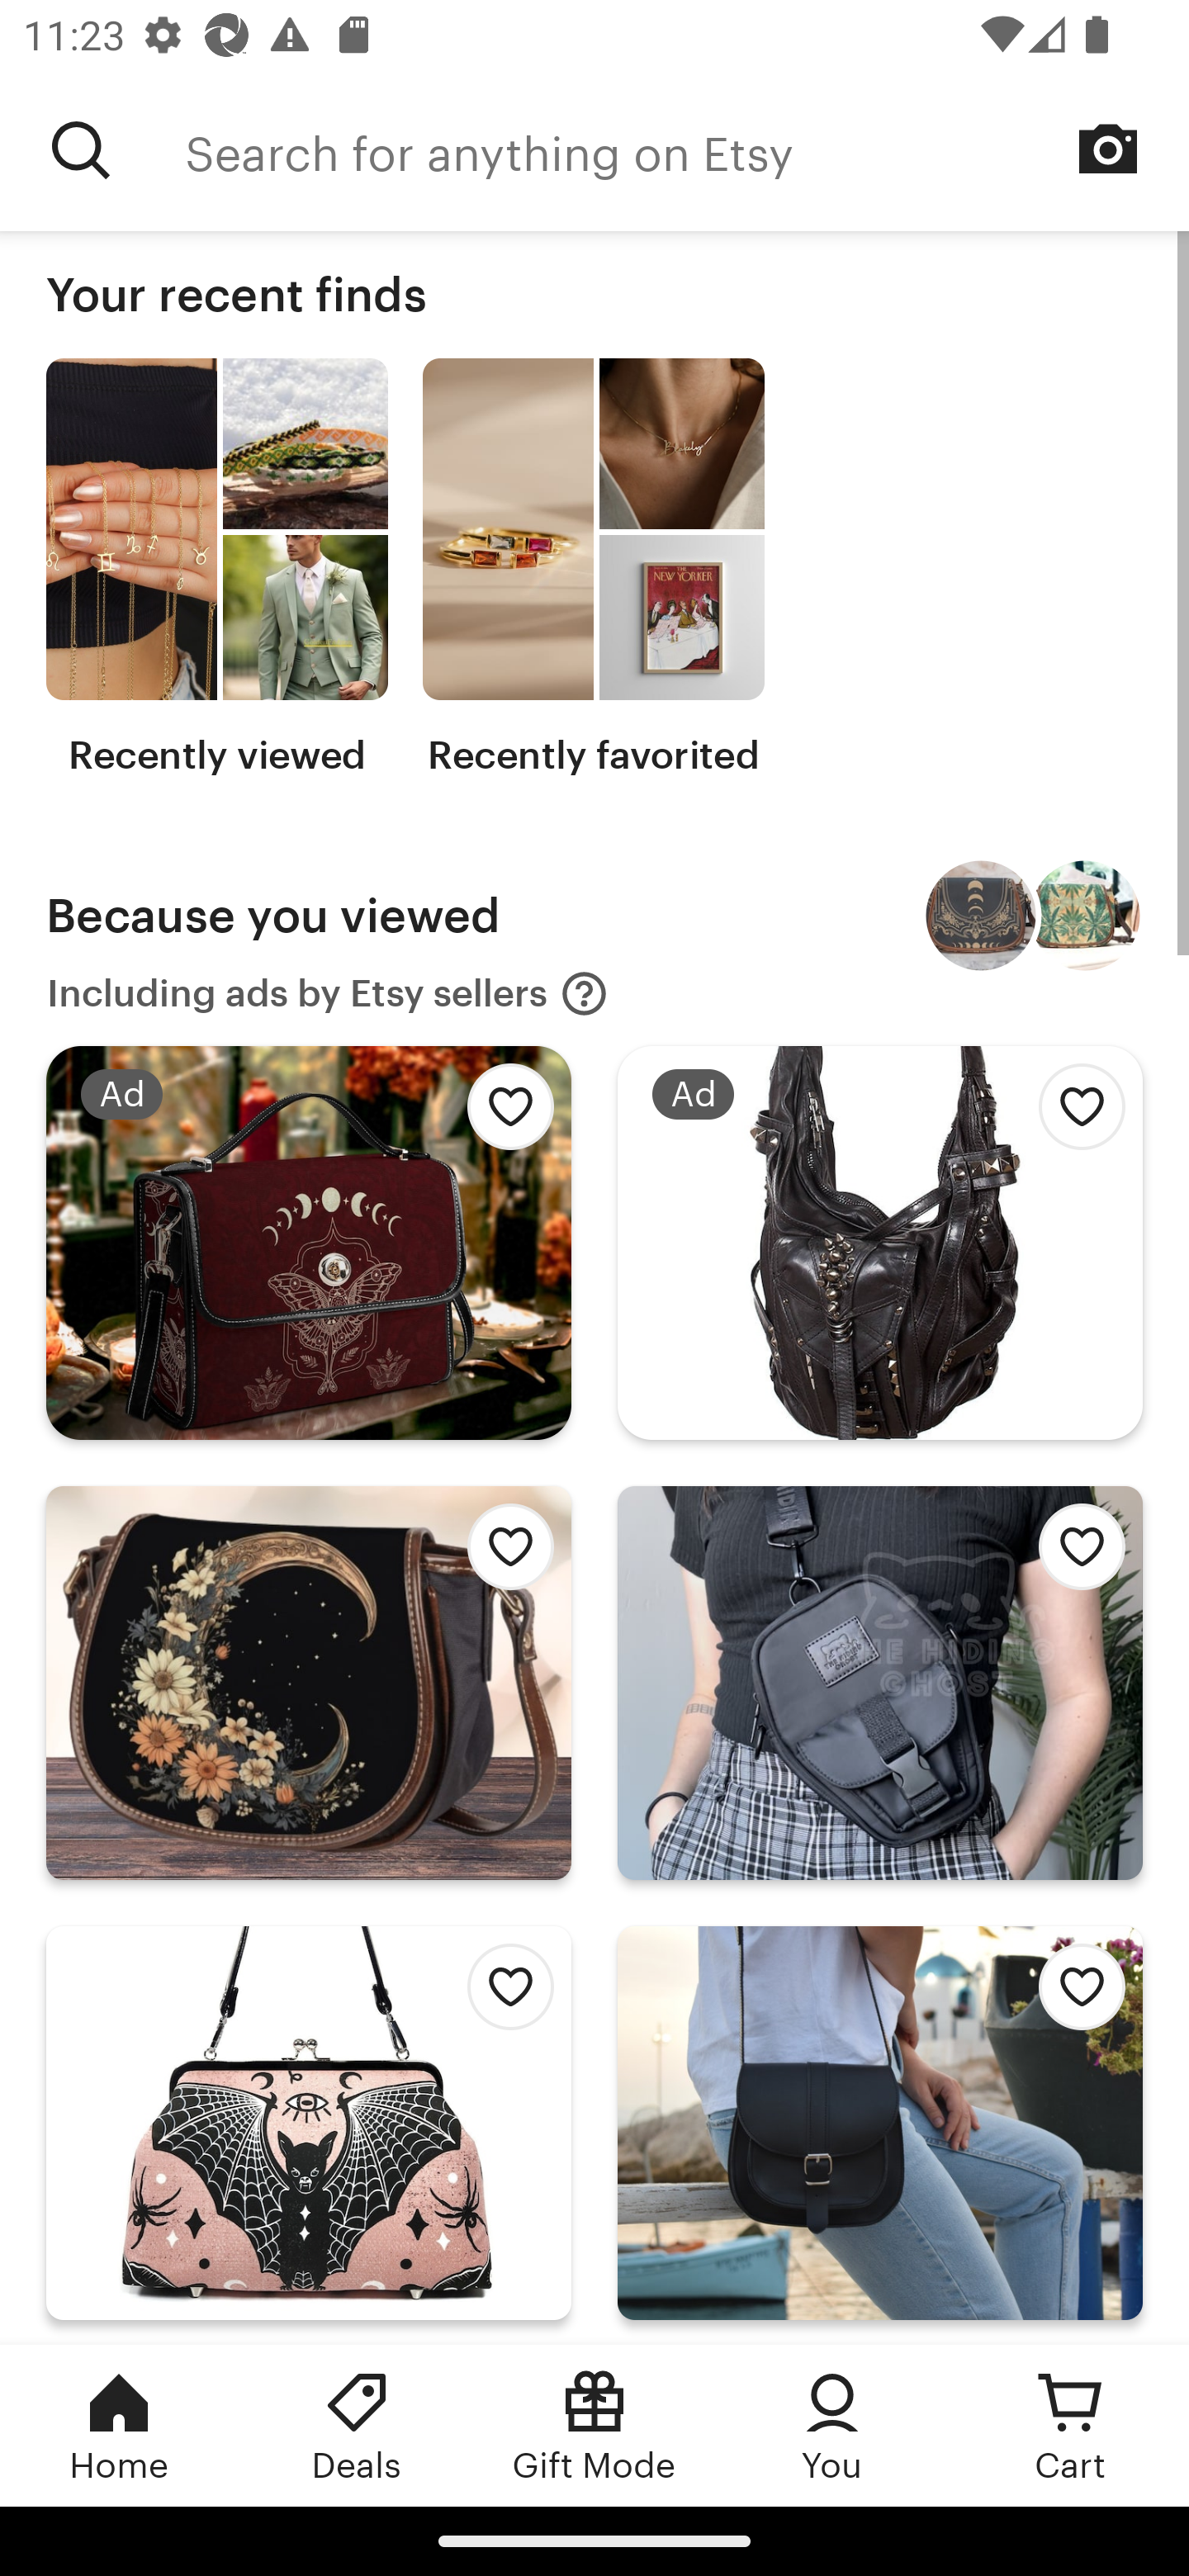 The image size is (1189, 2576). I want to click on Recently viewed, so click(216, 568).